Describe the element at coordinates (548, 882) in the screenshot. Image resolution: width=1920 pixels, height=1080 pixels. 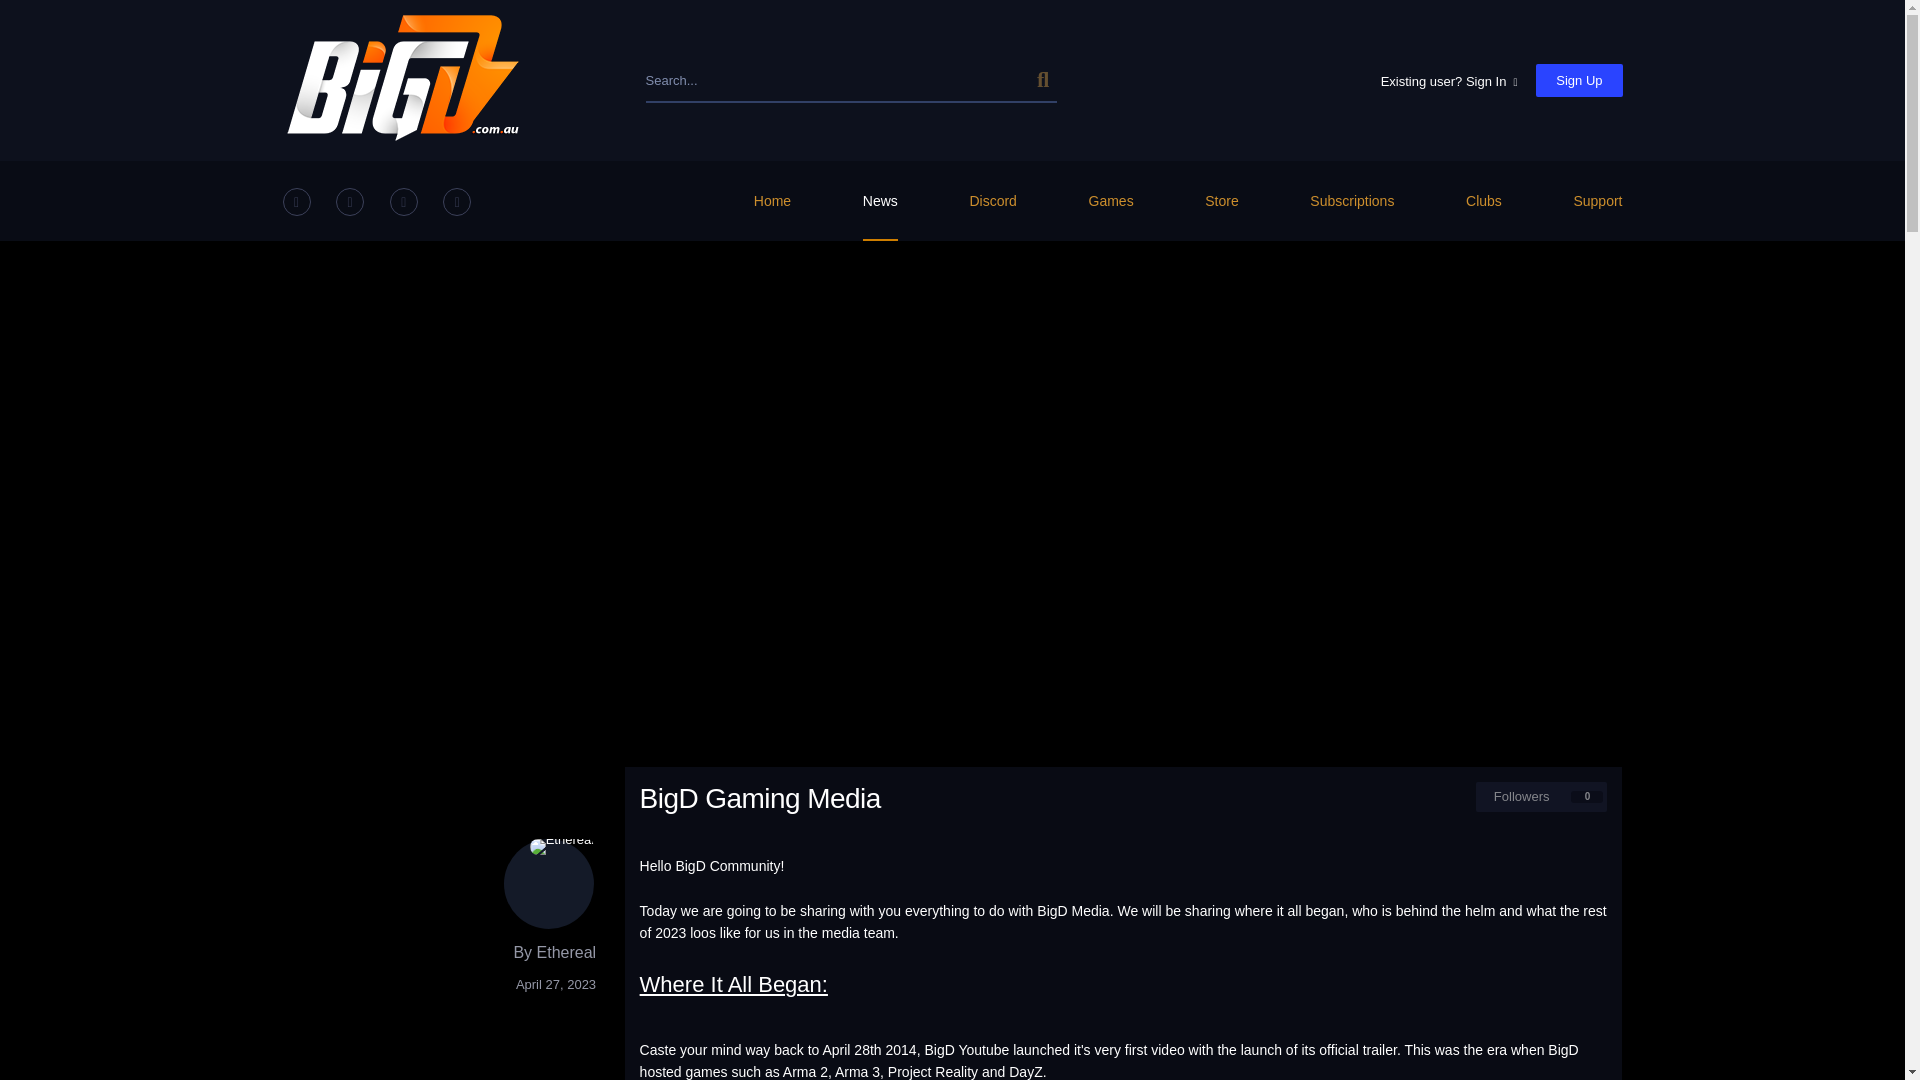
I see `Go to Ethereal's profile` at that location.